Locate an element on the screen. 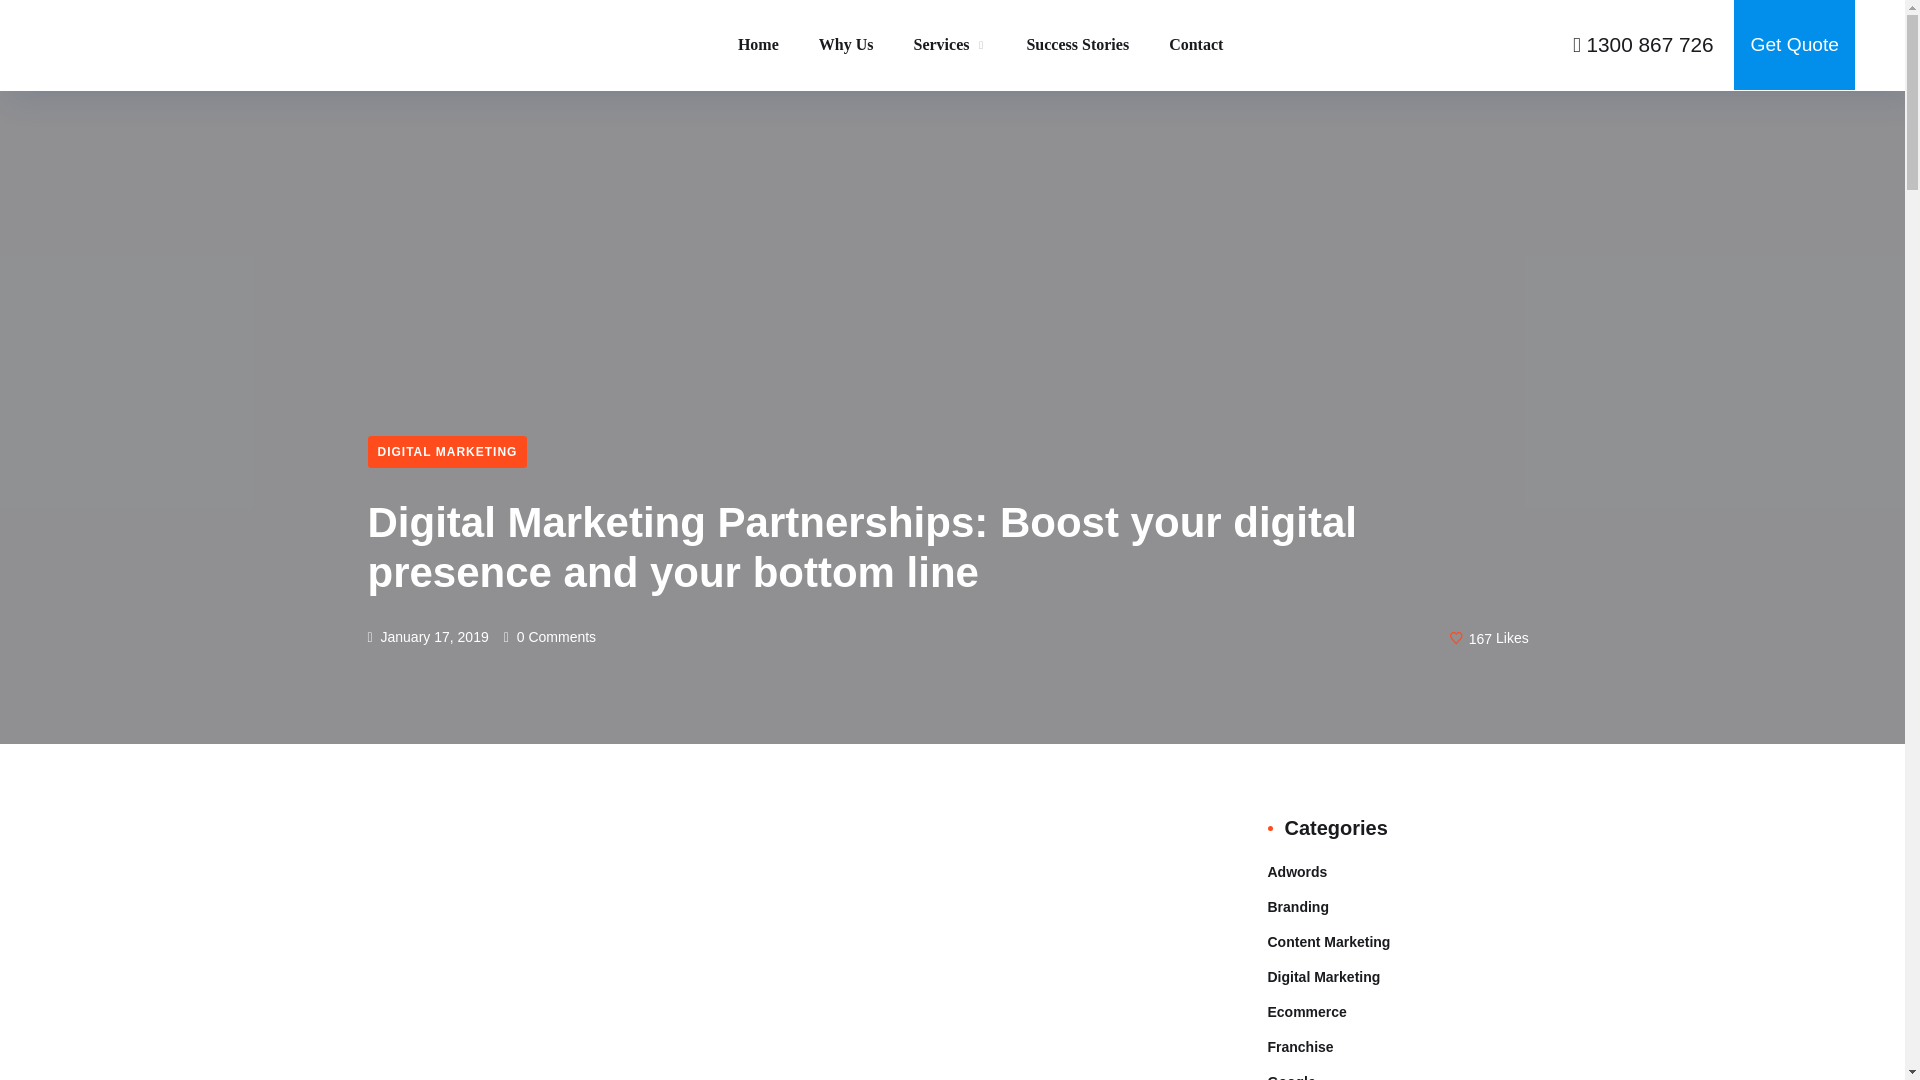 This screenshot has width=1920, height=1080. 1300 867 726 is located at coordinates (1643, 44).